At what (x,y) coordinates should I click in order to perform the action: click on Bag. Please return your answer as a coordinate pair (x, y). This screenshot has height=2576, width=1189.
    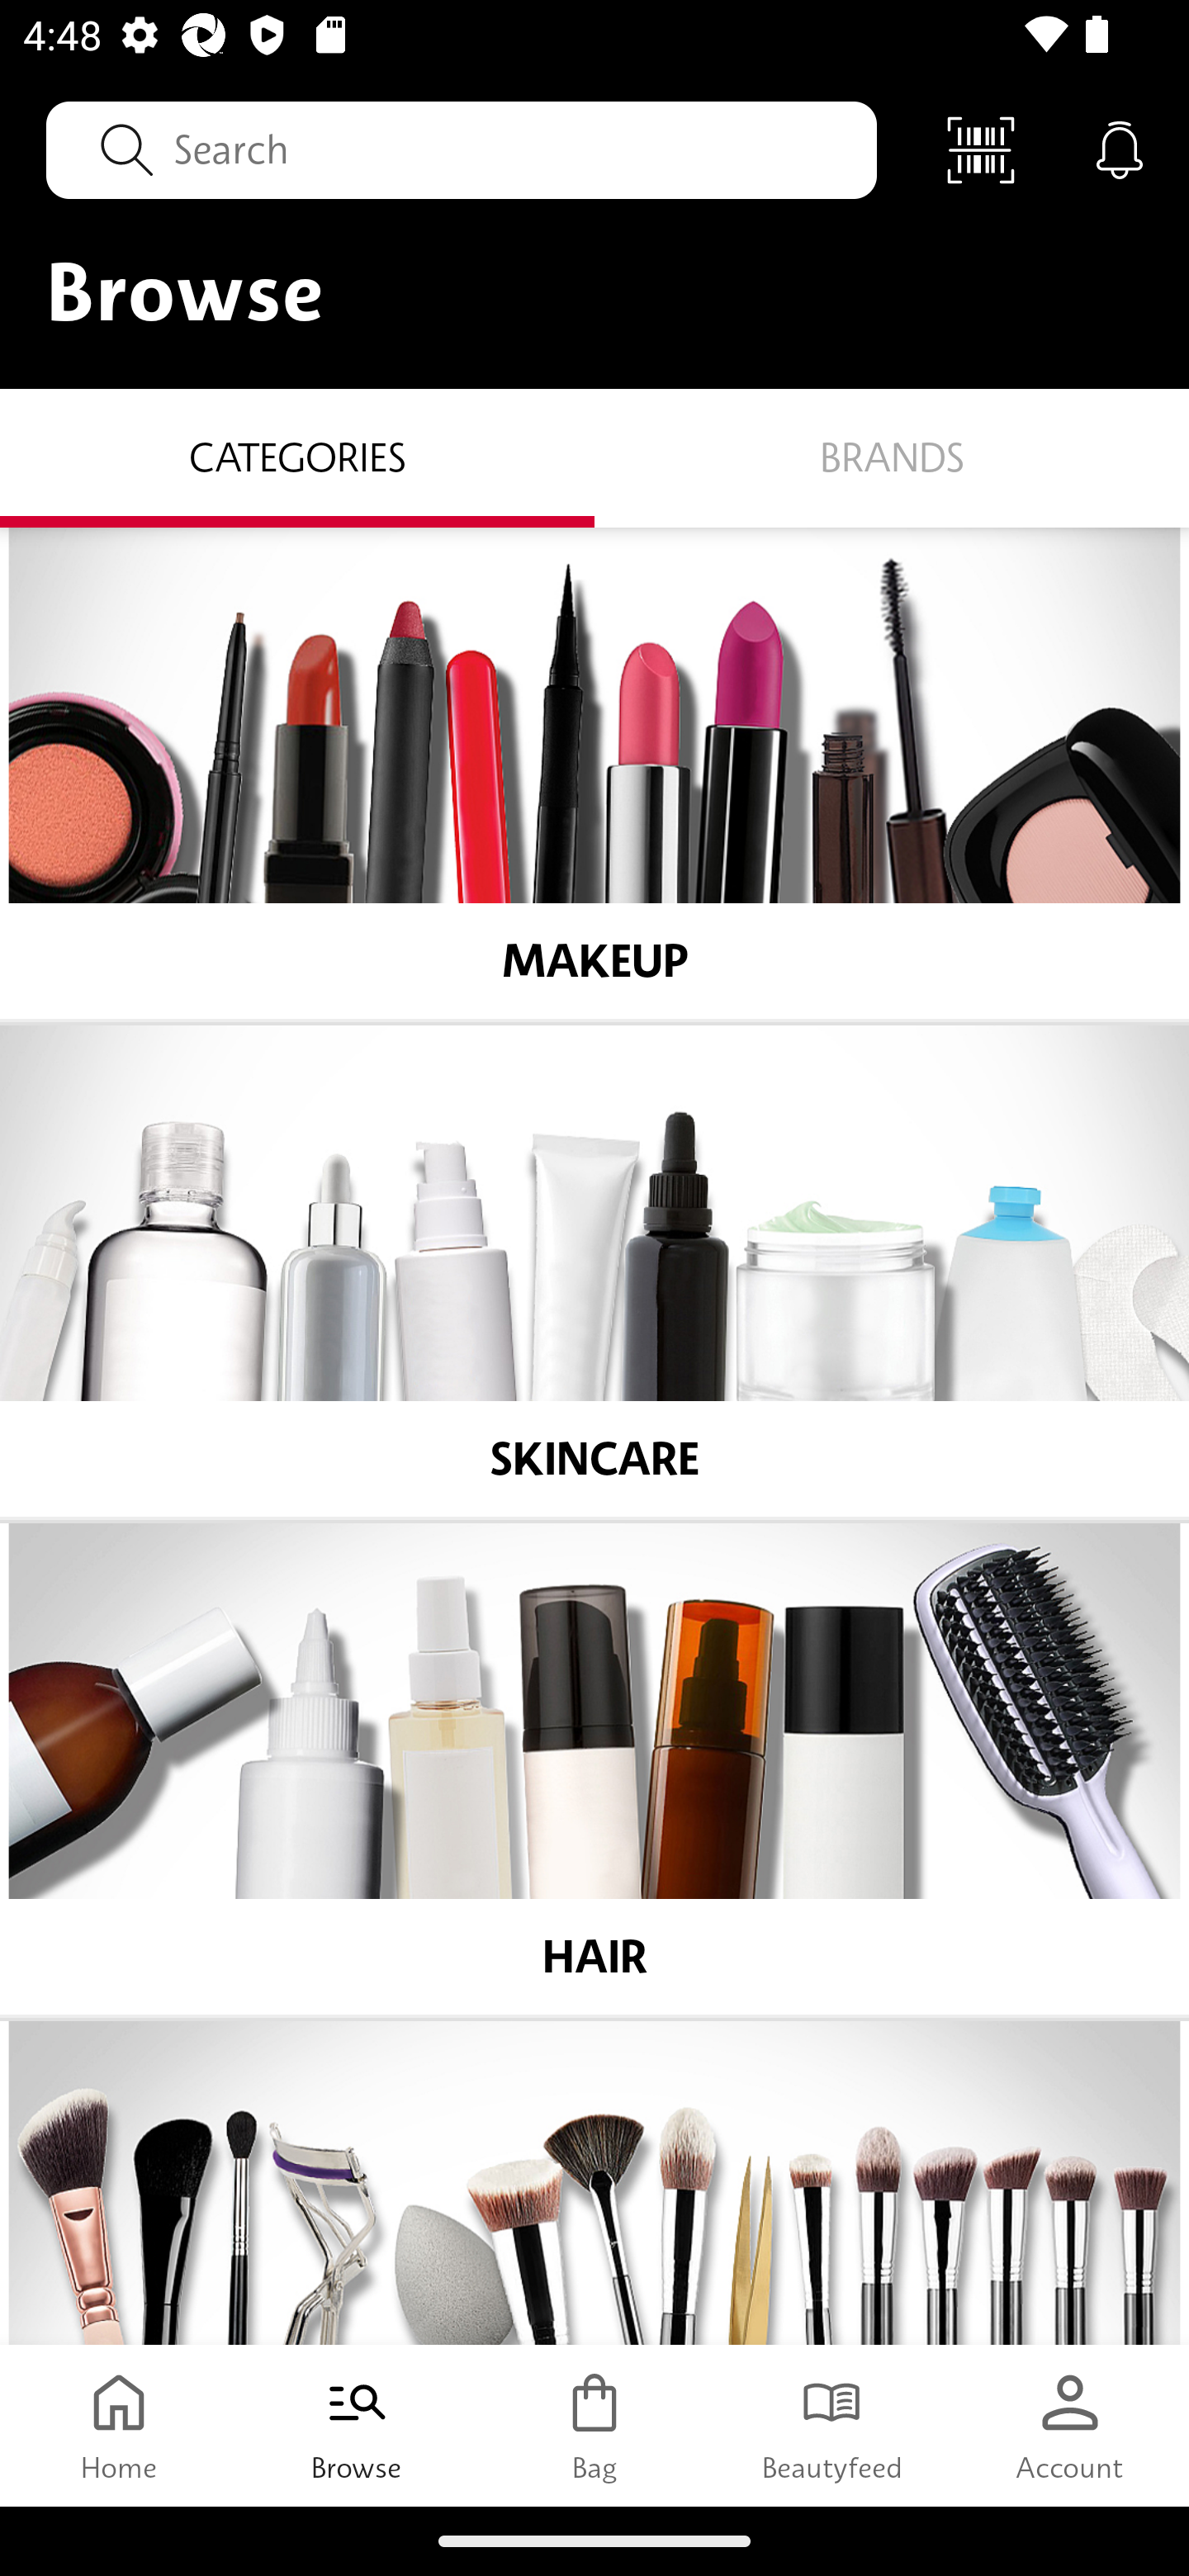
    Looking at the image, I should click on (594, 2425).